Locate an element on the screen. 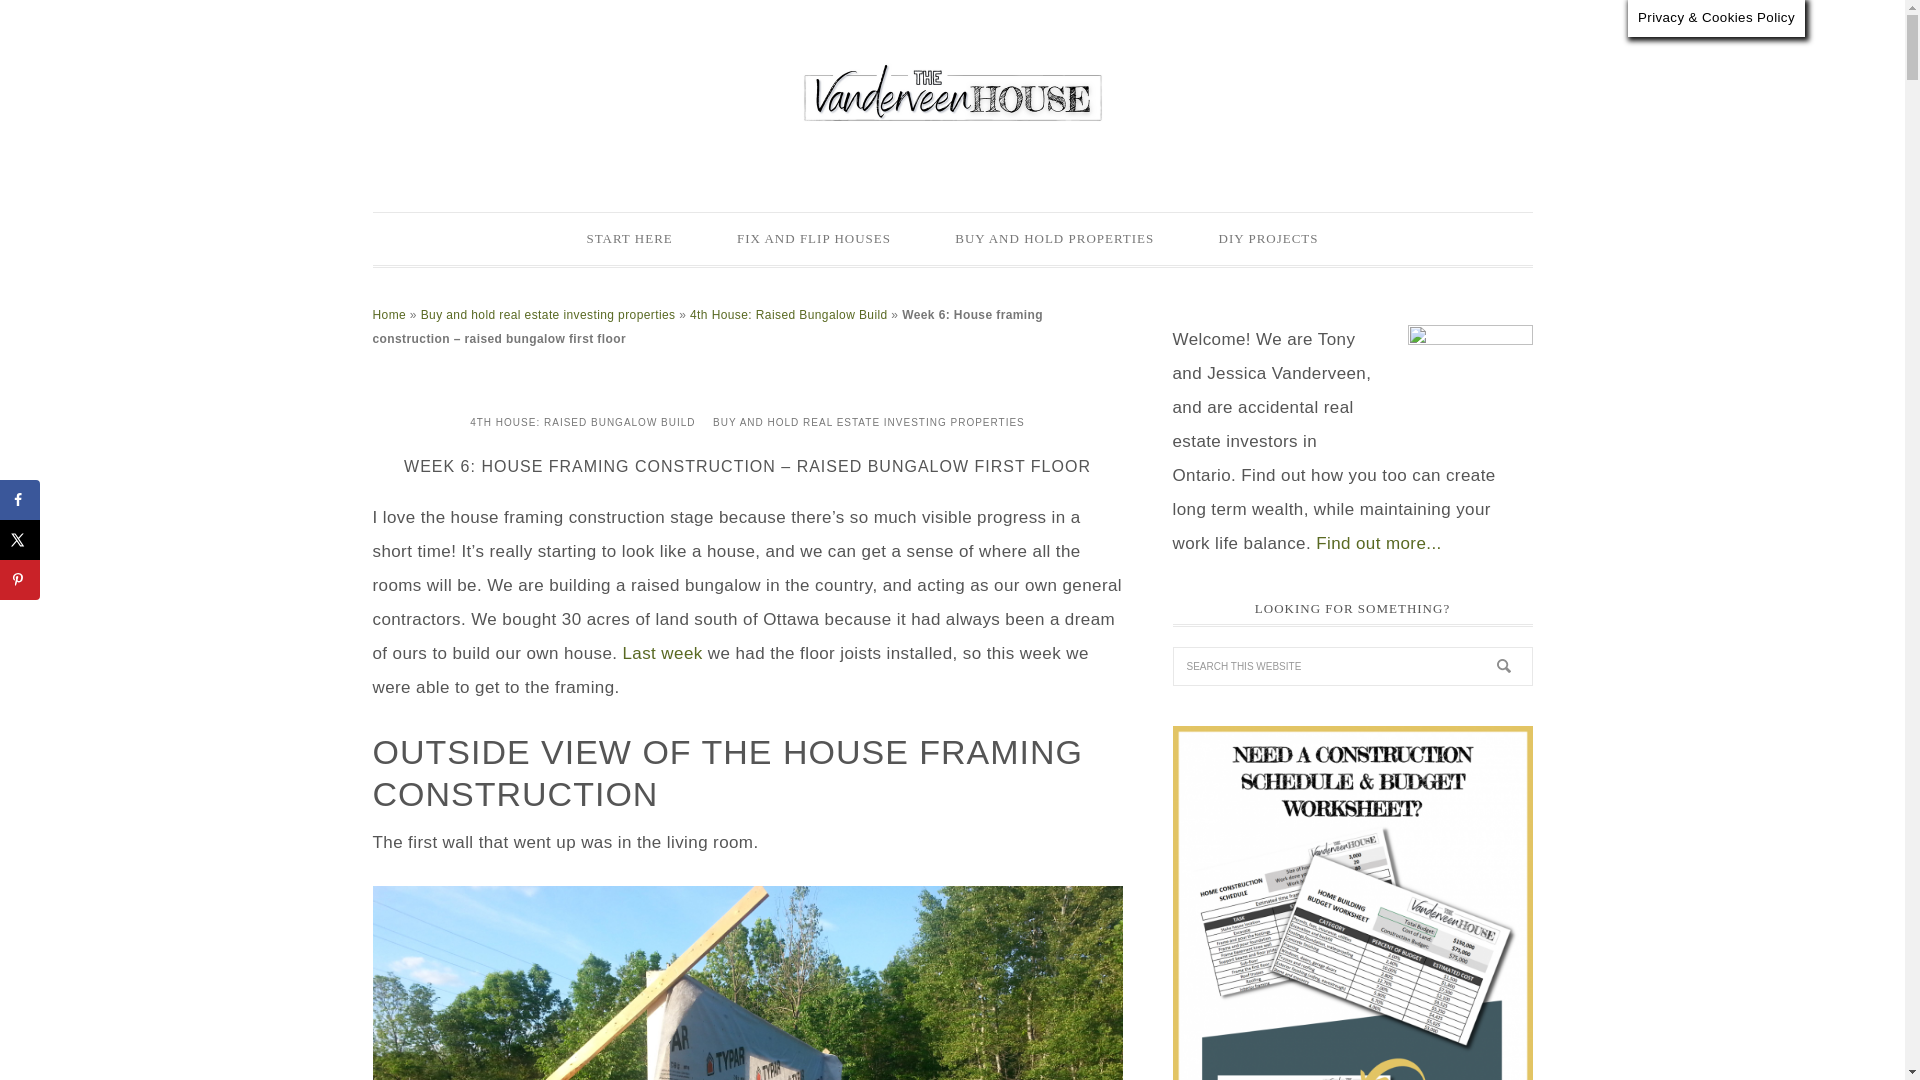 Image resolution: width=1920 pixels, height=1080 pixels. 4th House: Raised Bungalow Build is located at coordinates (788, 314).